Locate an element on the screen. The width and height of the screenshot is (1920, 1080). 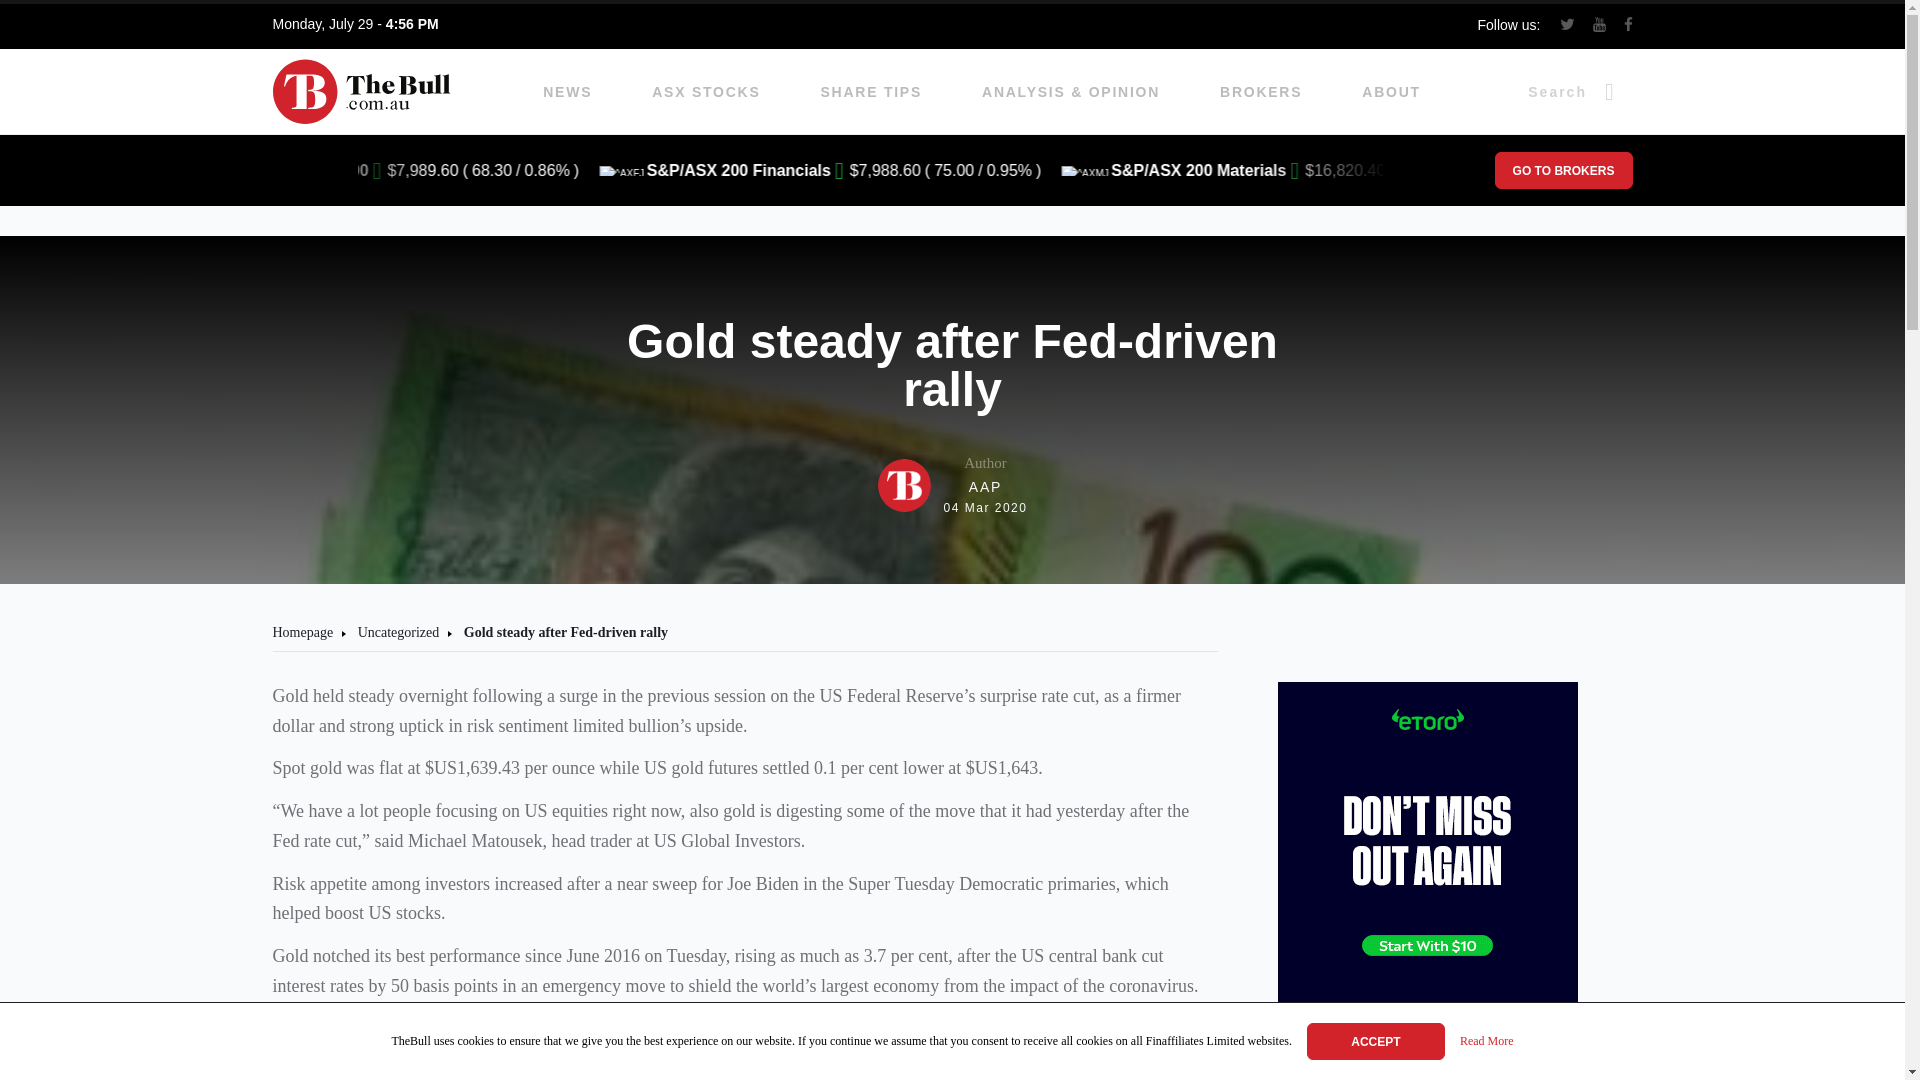
GO TO BROKERS is located at coordinates (952, 485).